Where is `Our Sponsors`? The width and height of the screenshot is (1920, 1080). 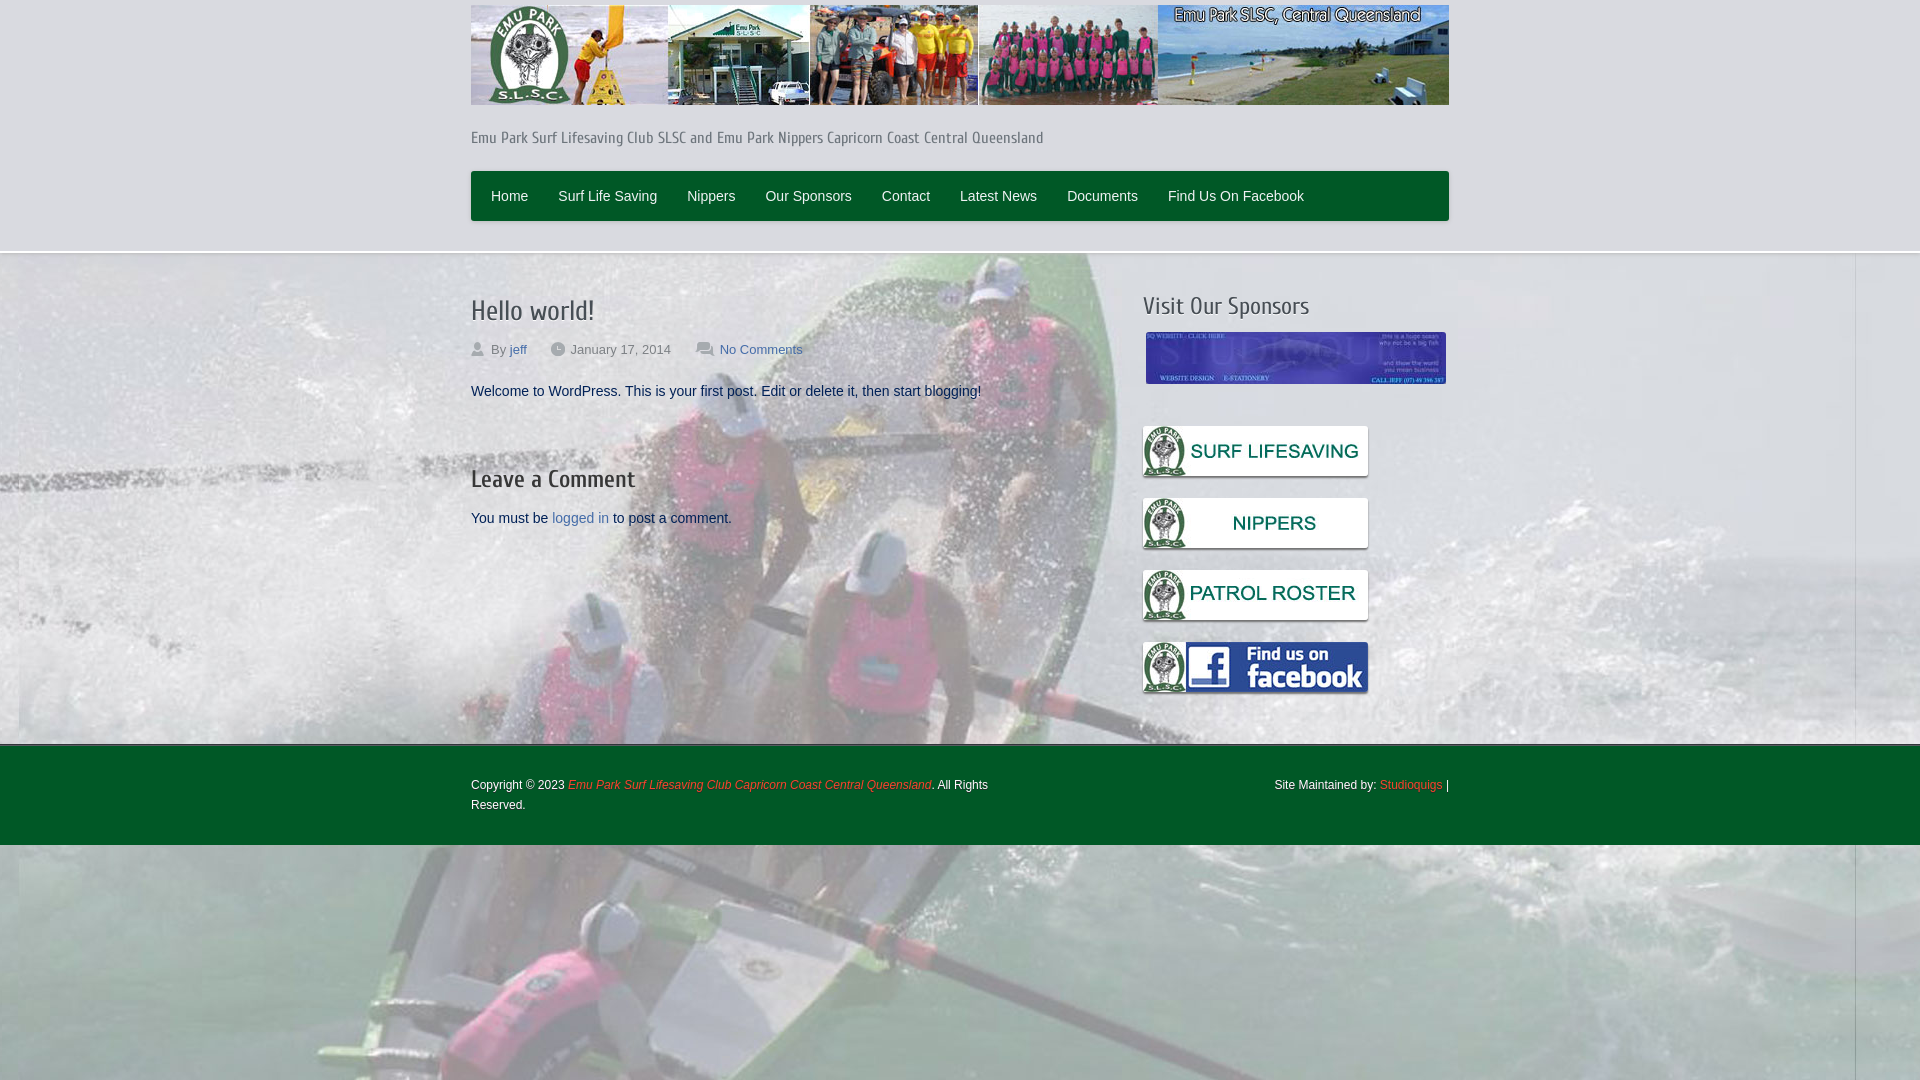
Our Sponsors is located at coordinates (808, 196).